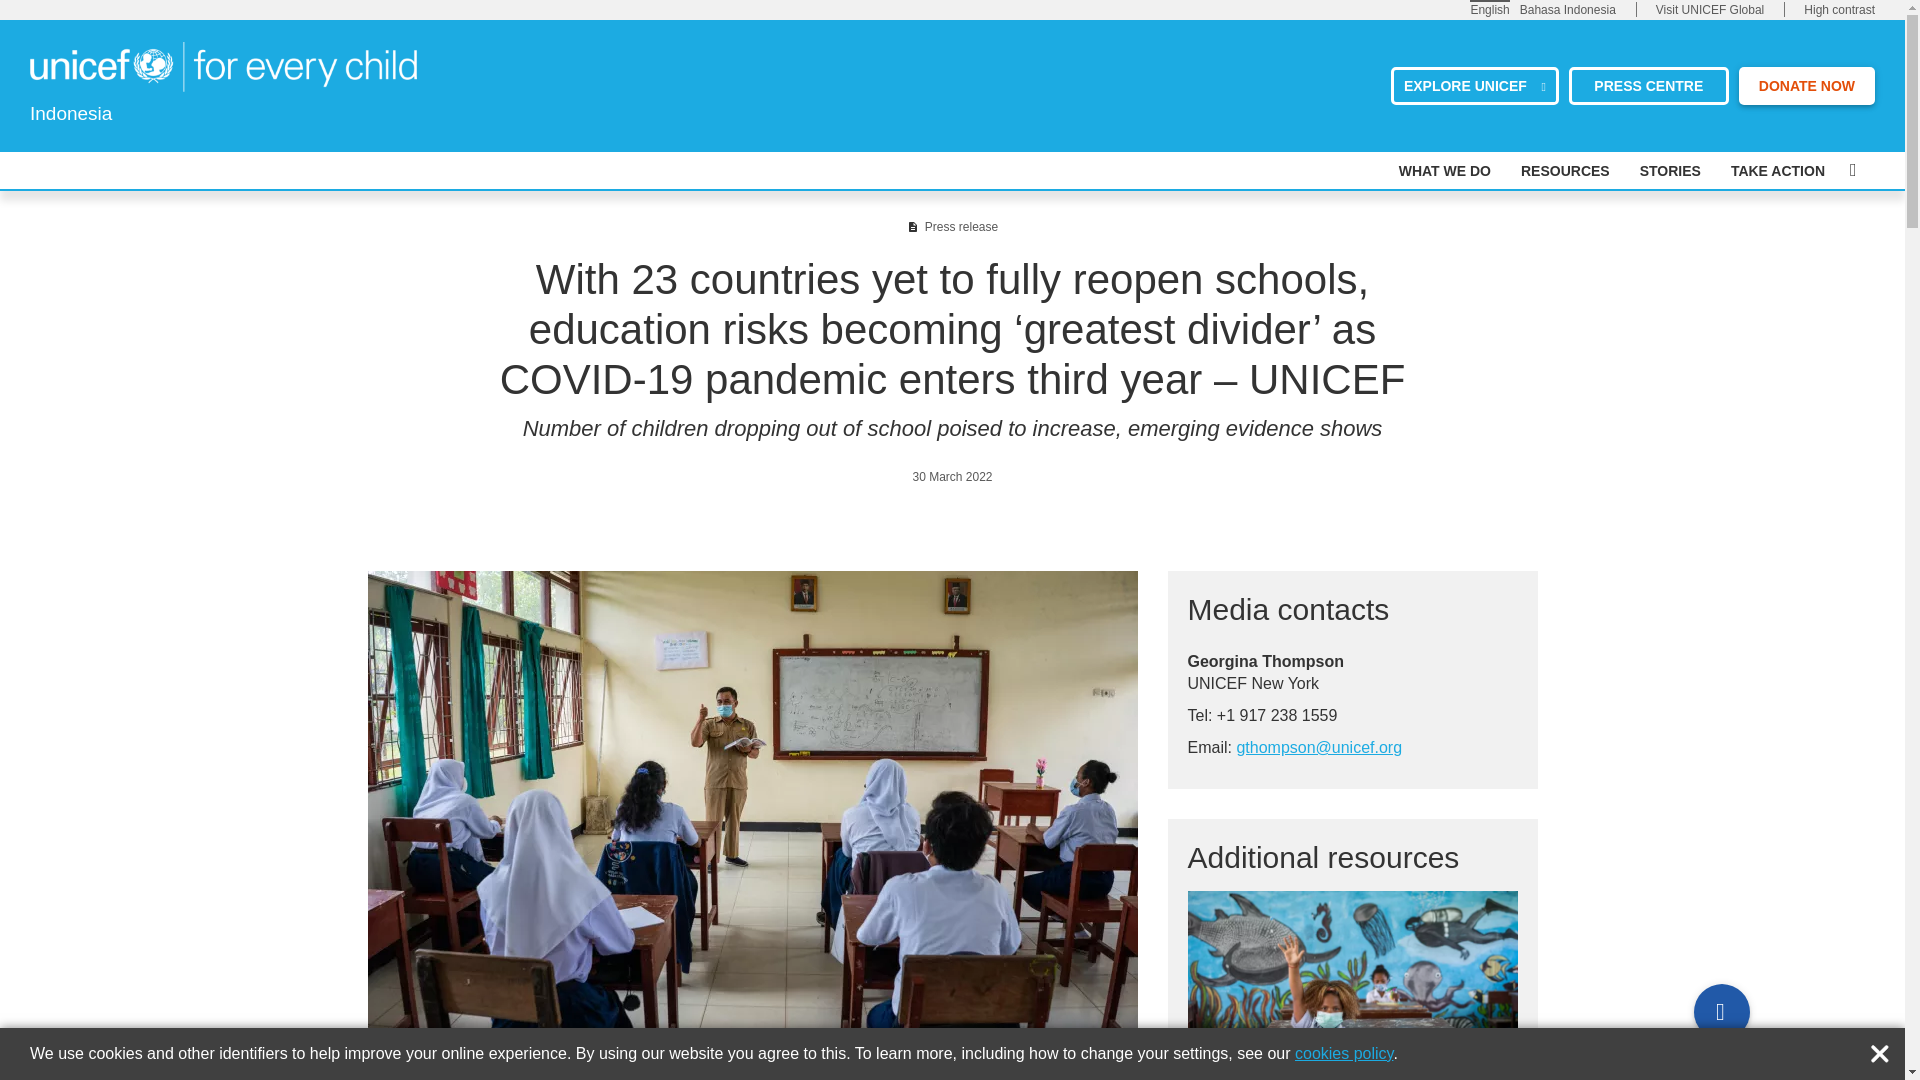 The height and width of the screenshot is (1080, 1920). Describe the element at coordinates (1670, 171) in the screenshot. I see `STORIES` at that location.